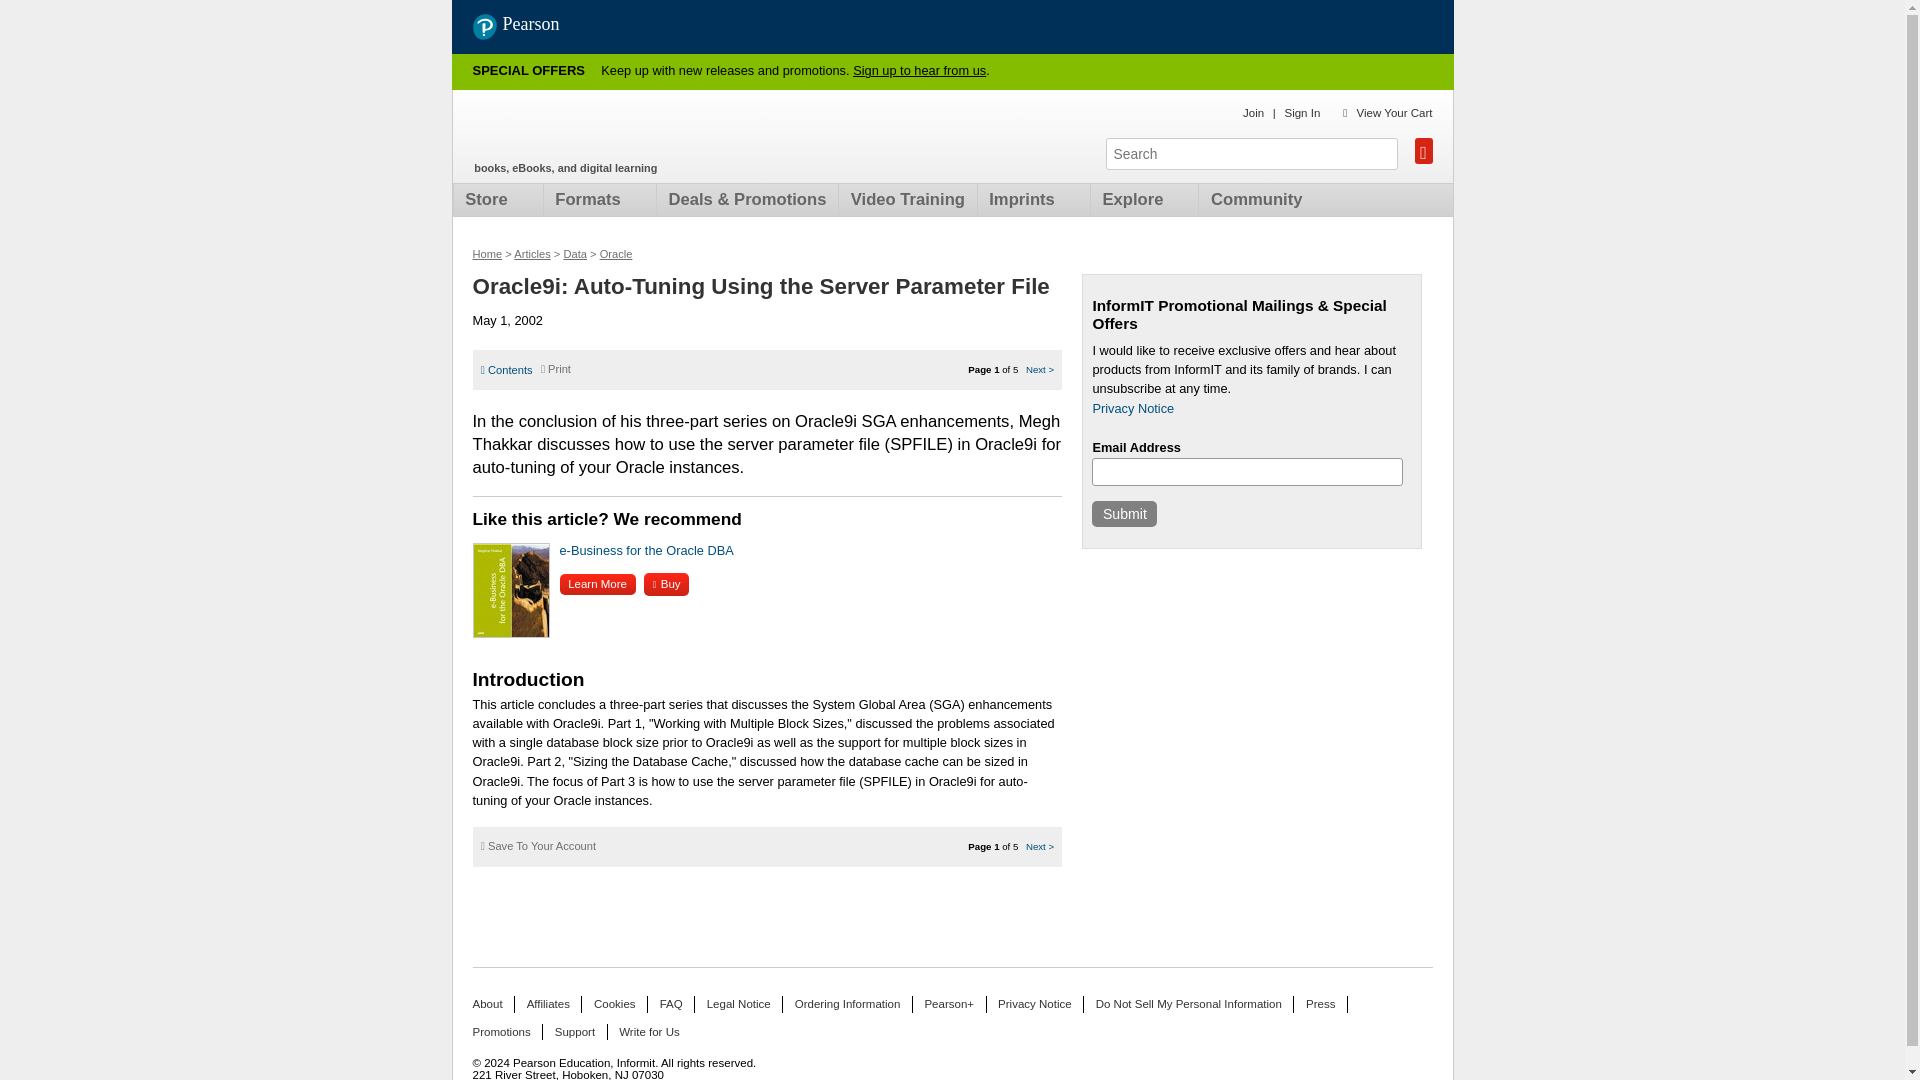 The width and height of the screenshot is (1920, 1080). Describe the element at coordinates (486, 254) in the screenshot. I see `Home` at that location.